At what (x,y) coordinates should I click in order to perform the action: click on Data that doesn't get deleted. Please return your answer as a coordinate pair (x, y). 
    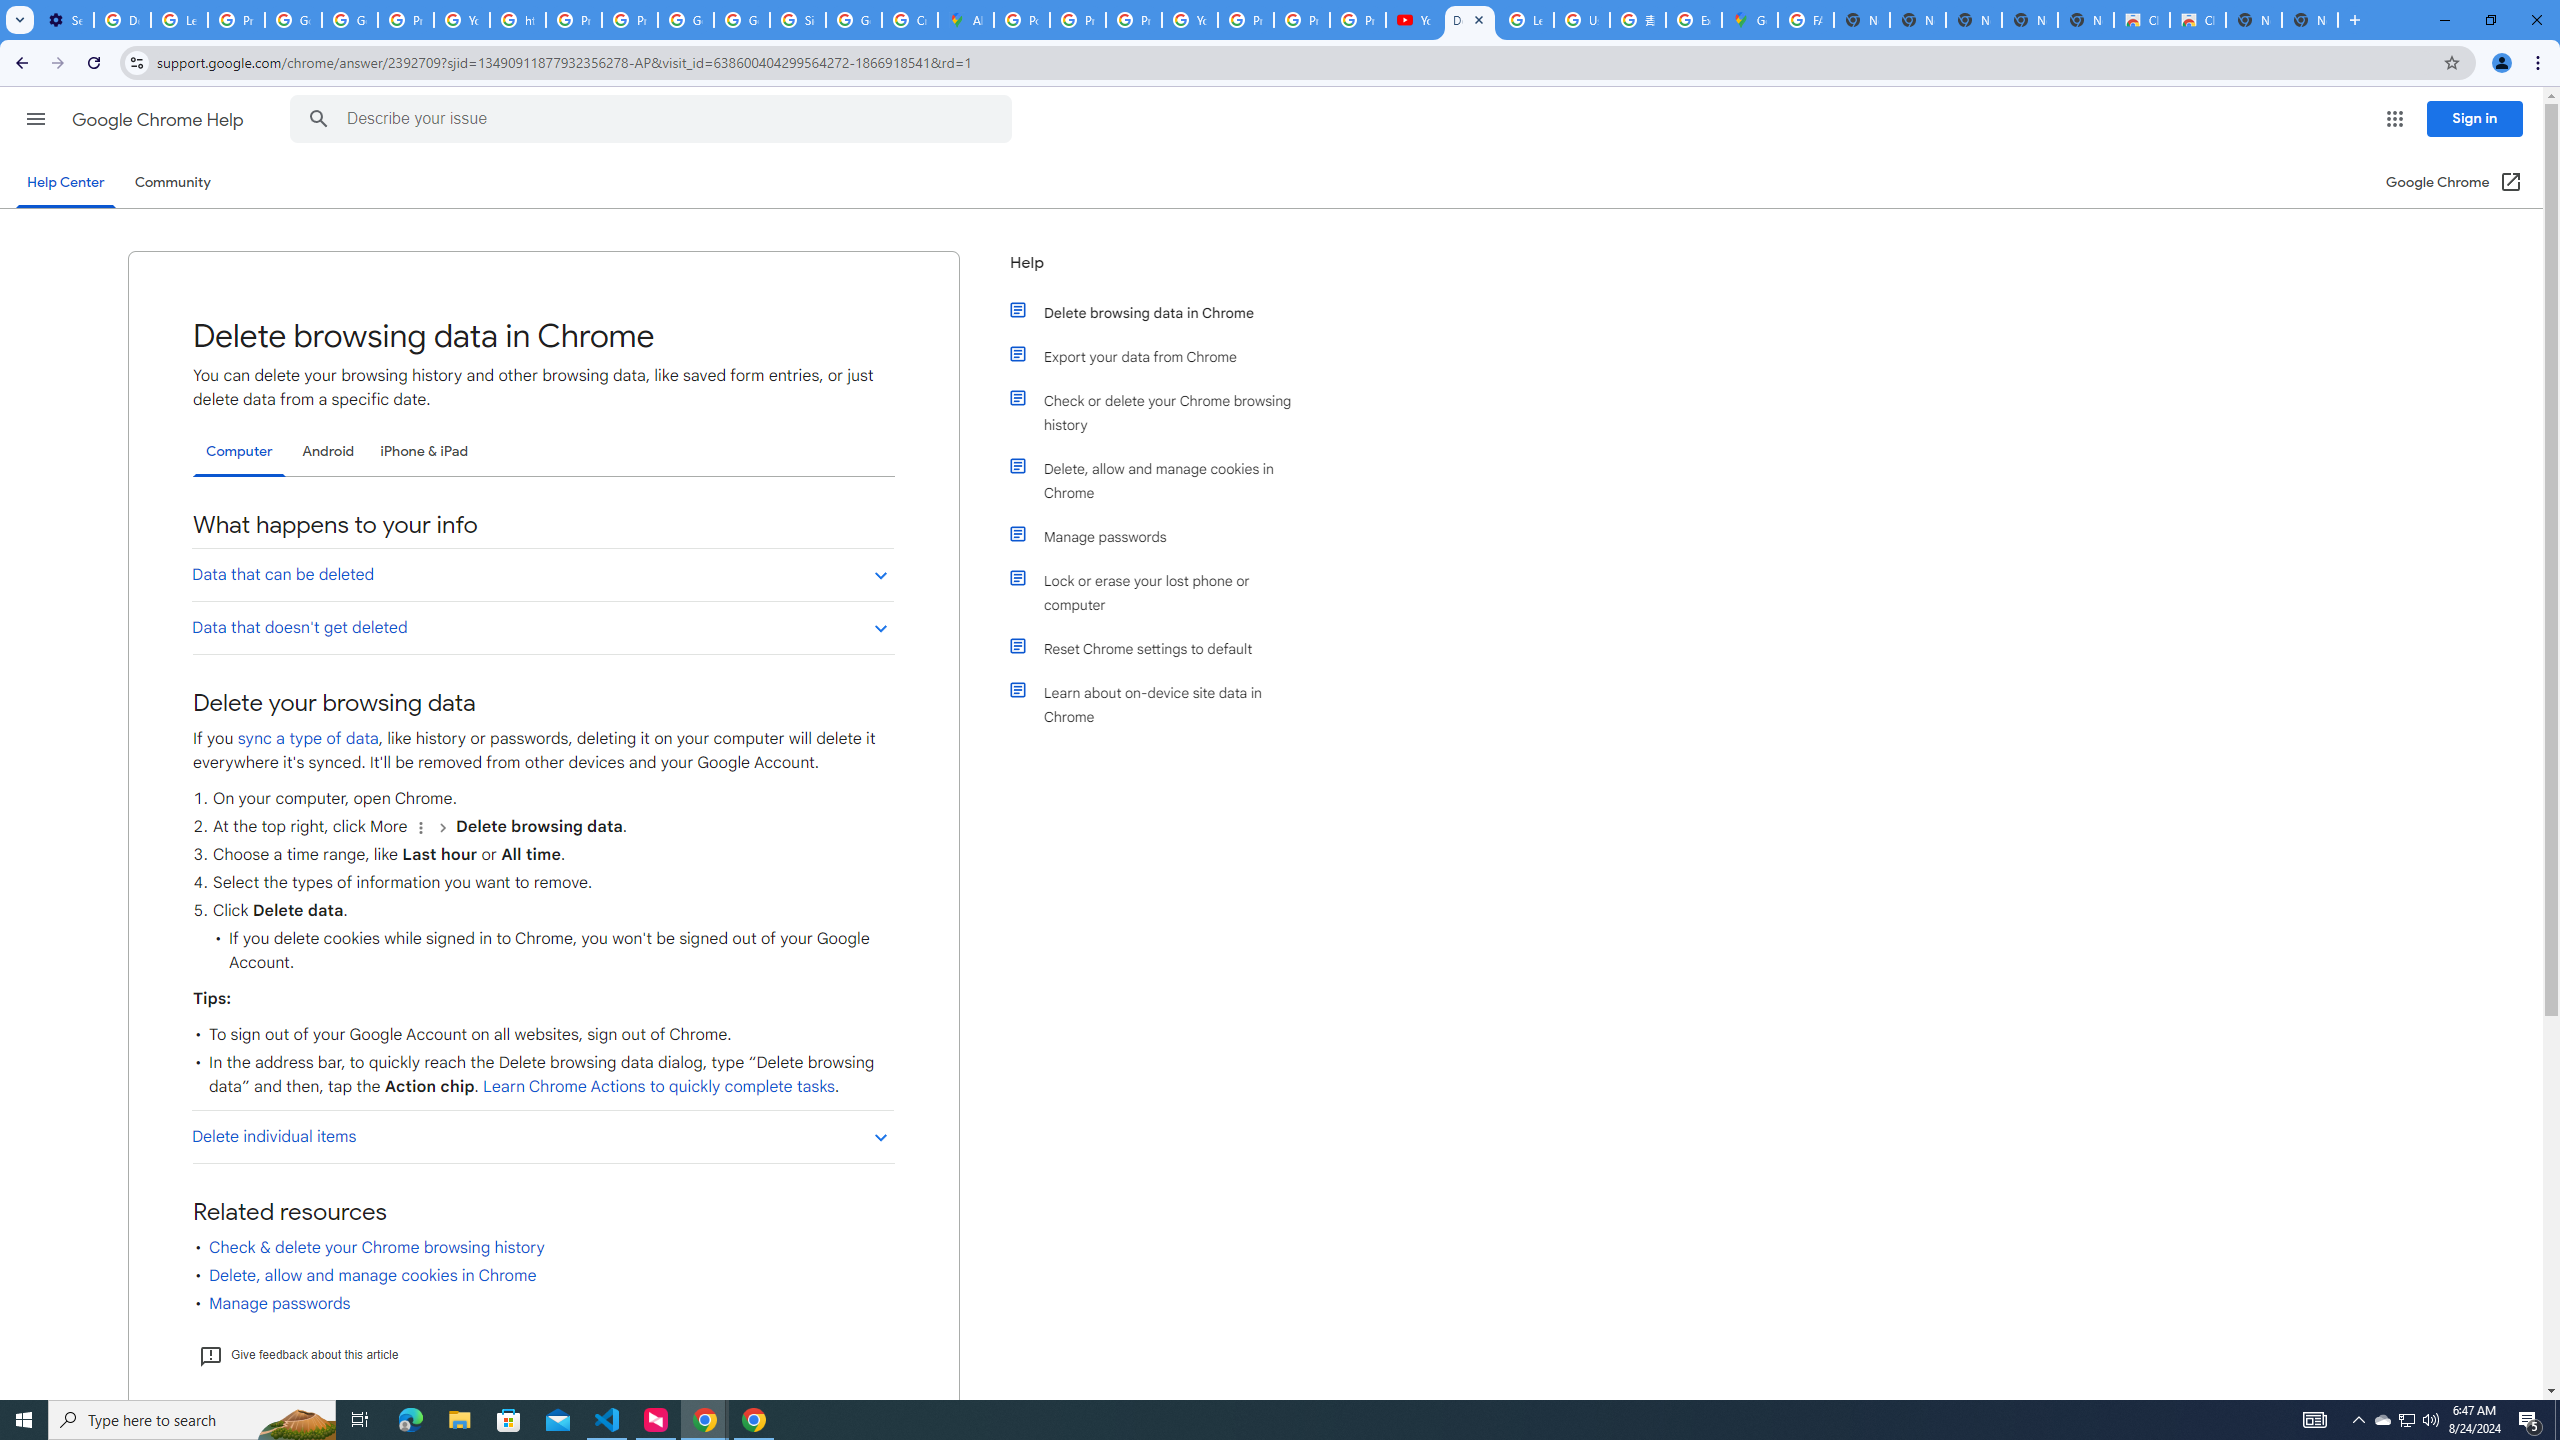
    Looking at the image, I should click on (542, 626).